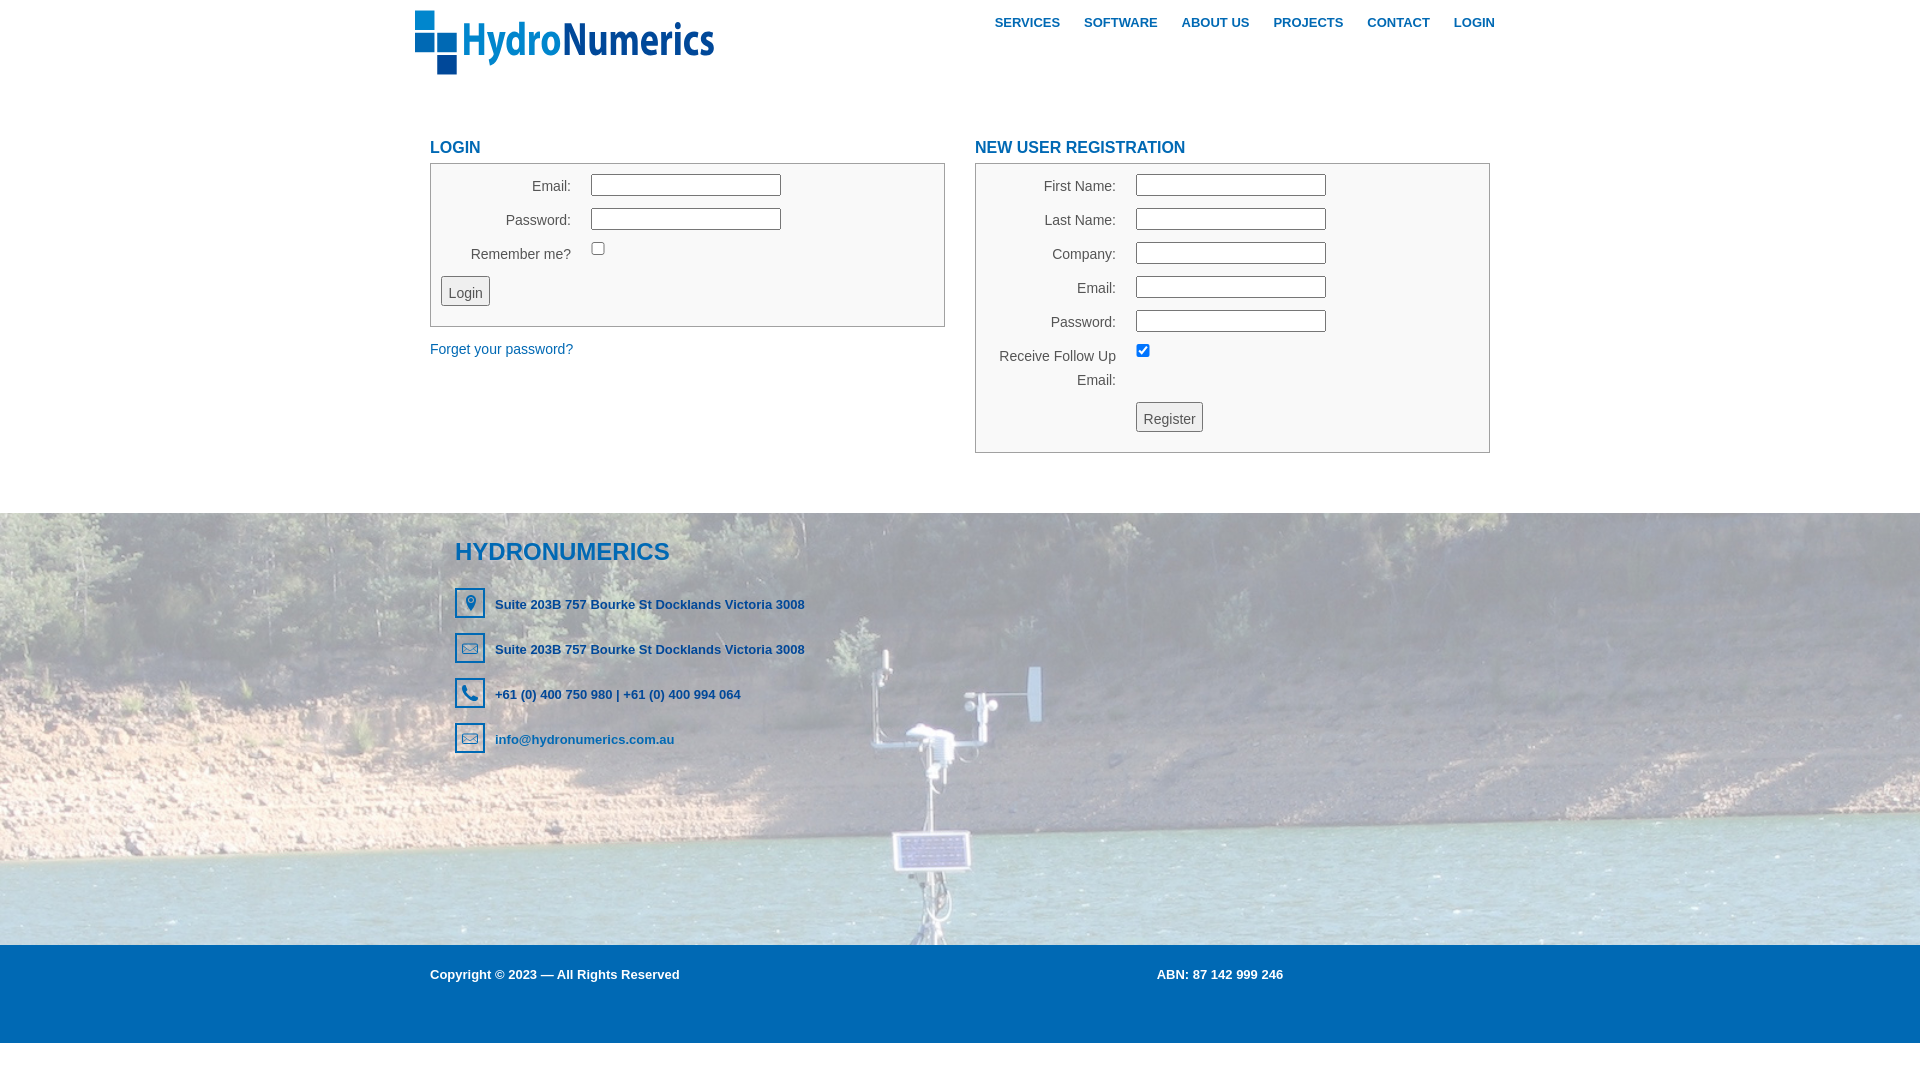  Describe the element at coordinates (502, 349) in the screenshot. I see `Forget your password?` at that location.